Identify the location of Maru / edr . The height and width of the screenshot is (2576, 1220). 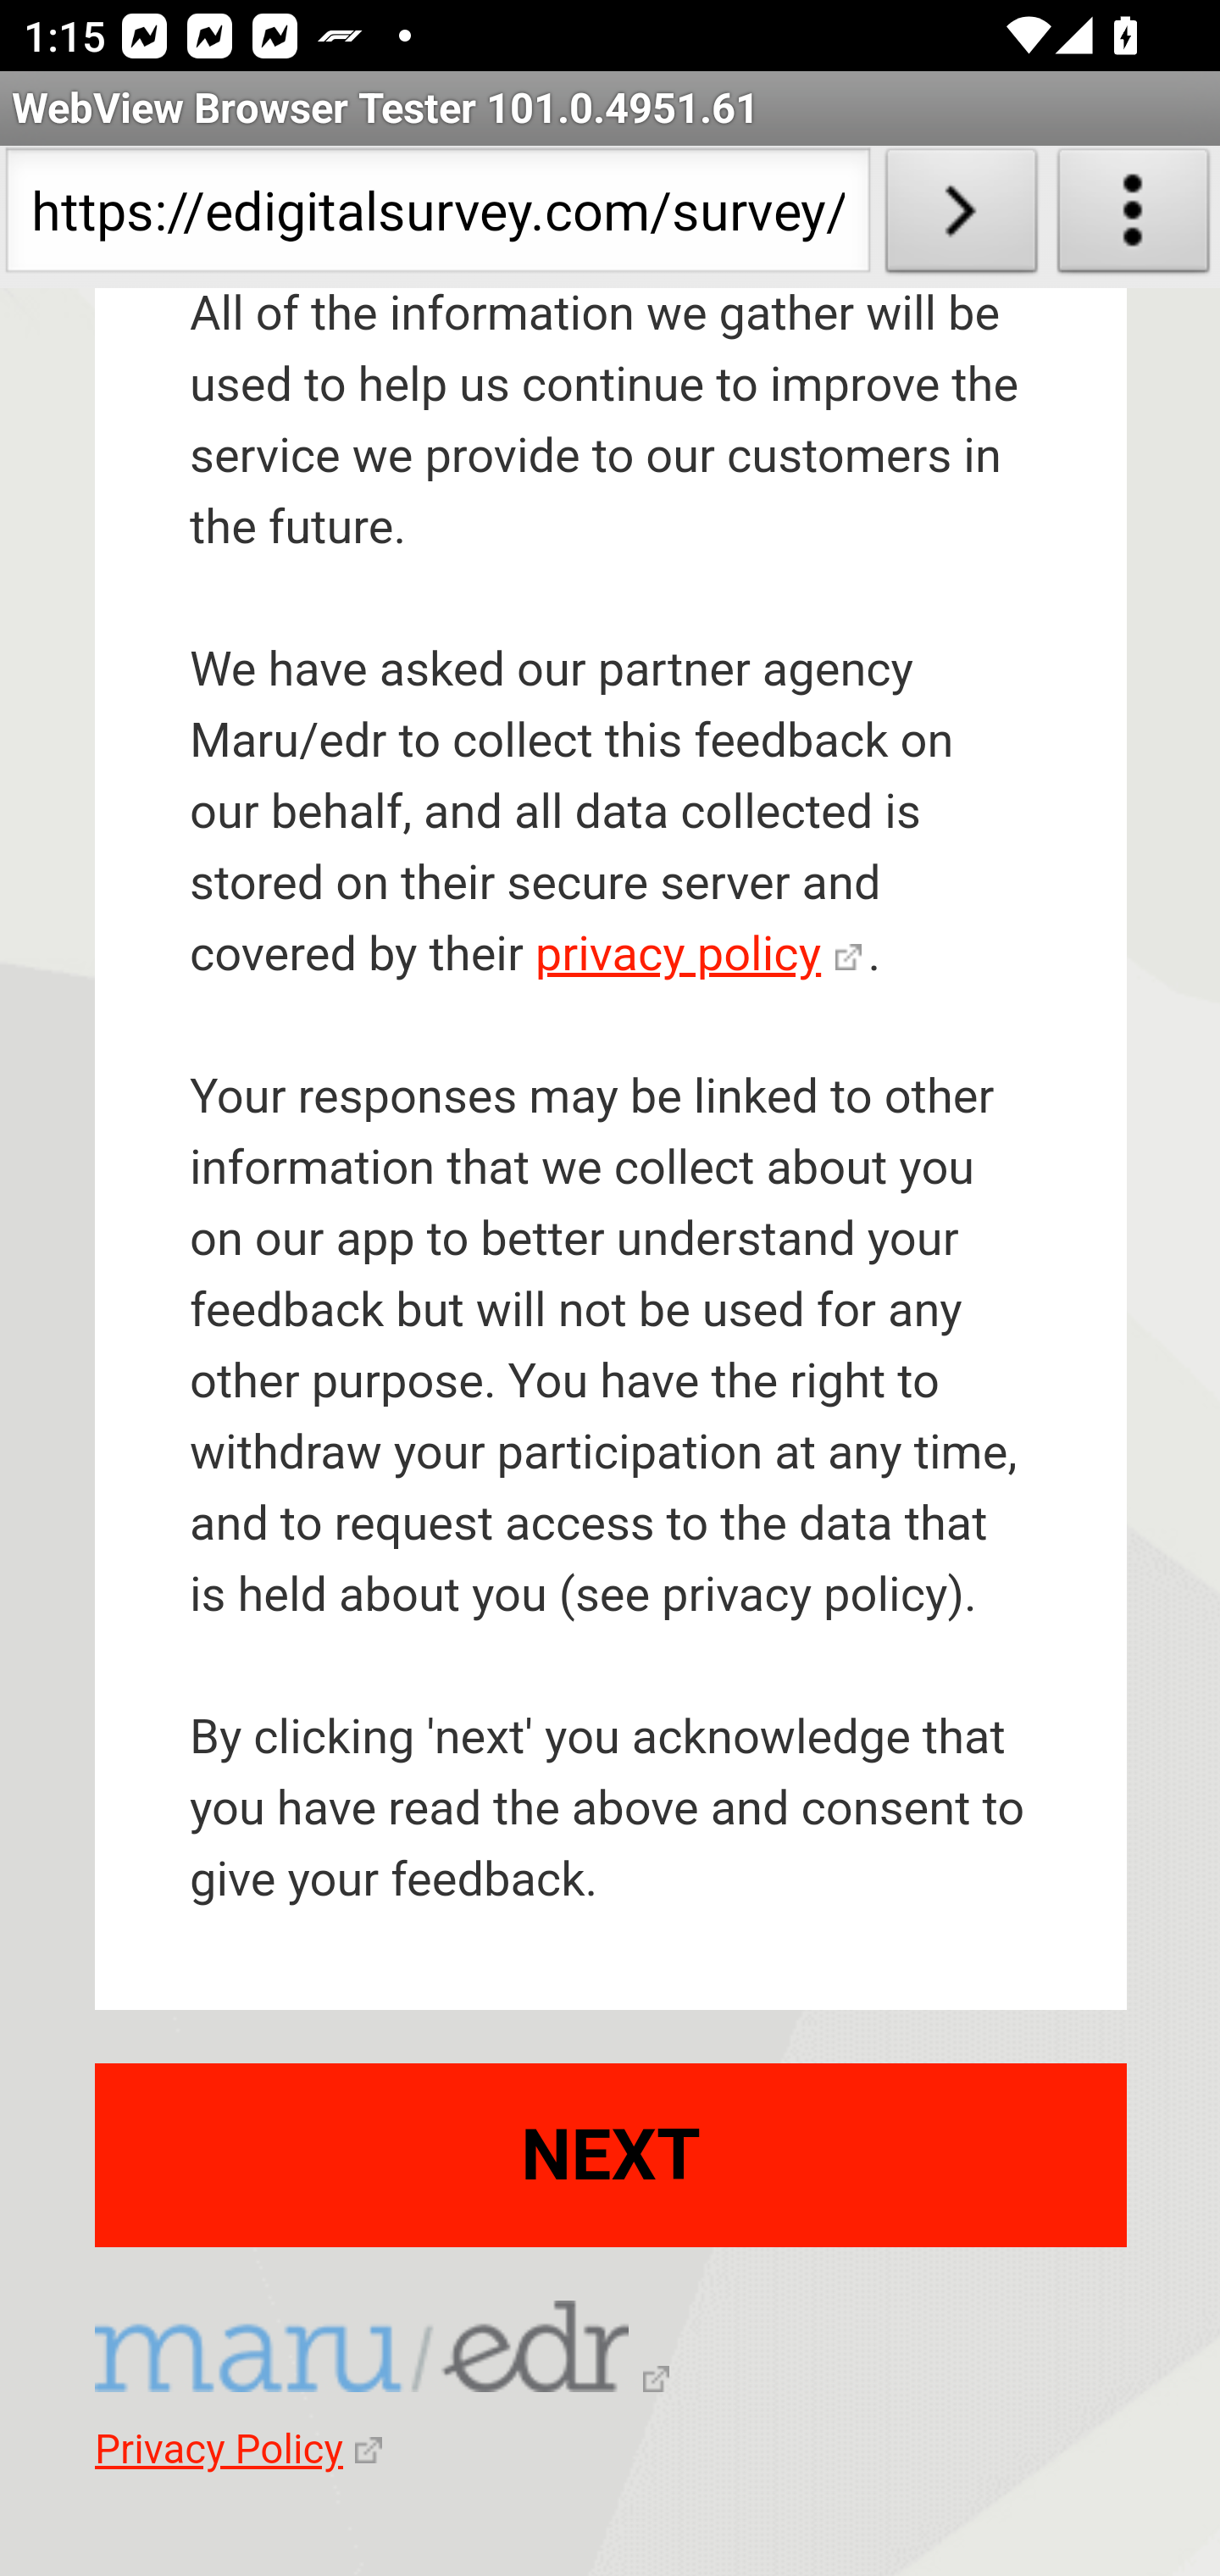
(383, 2351).